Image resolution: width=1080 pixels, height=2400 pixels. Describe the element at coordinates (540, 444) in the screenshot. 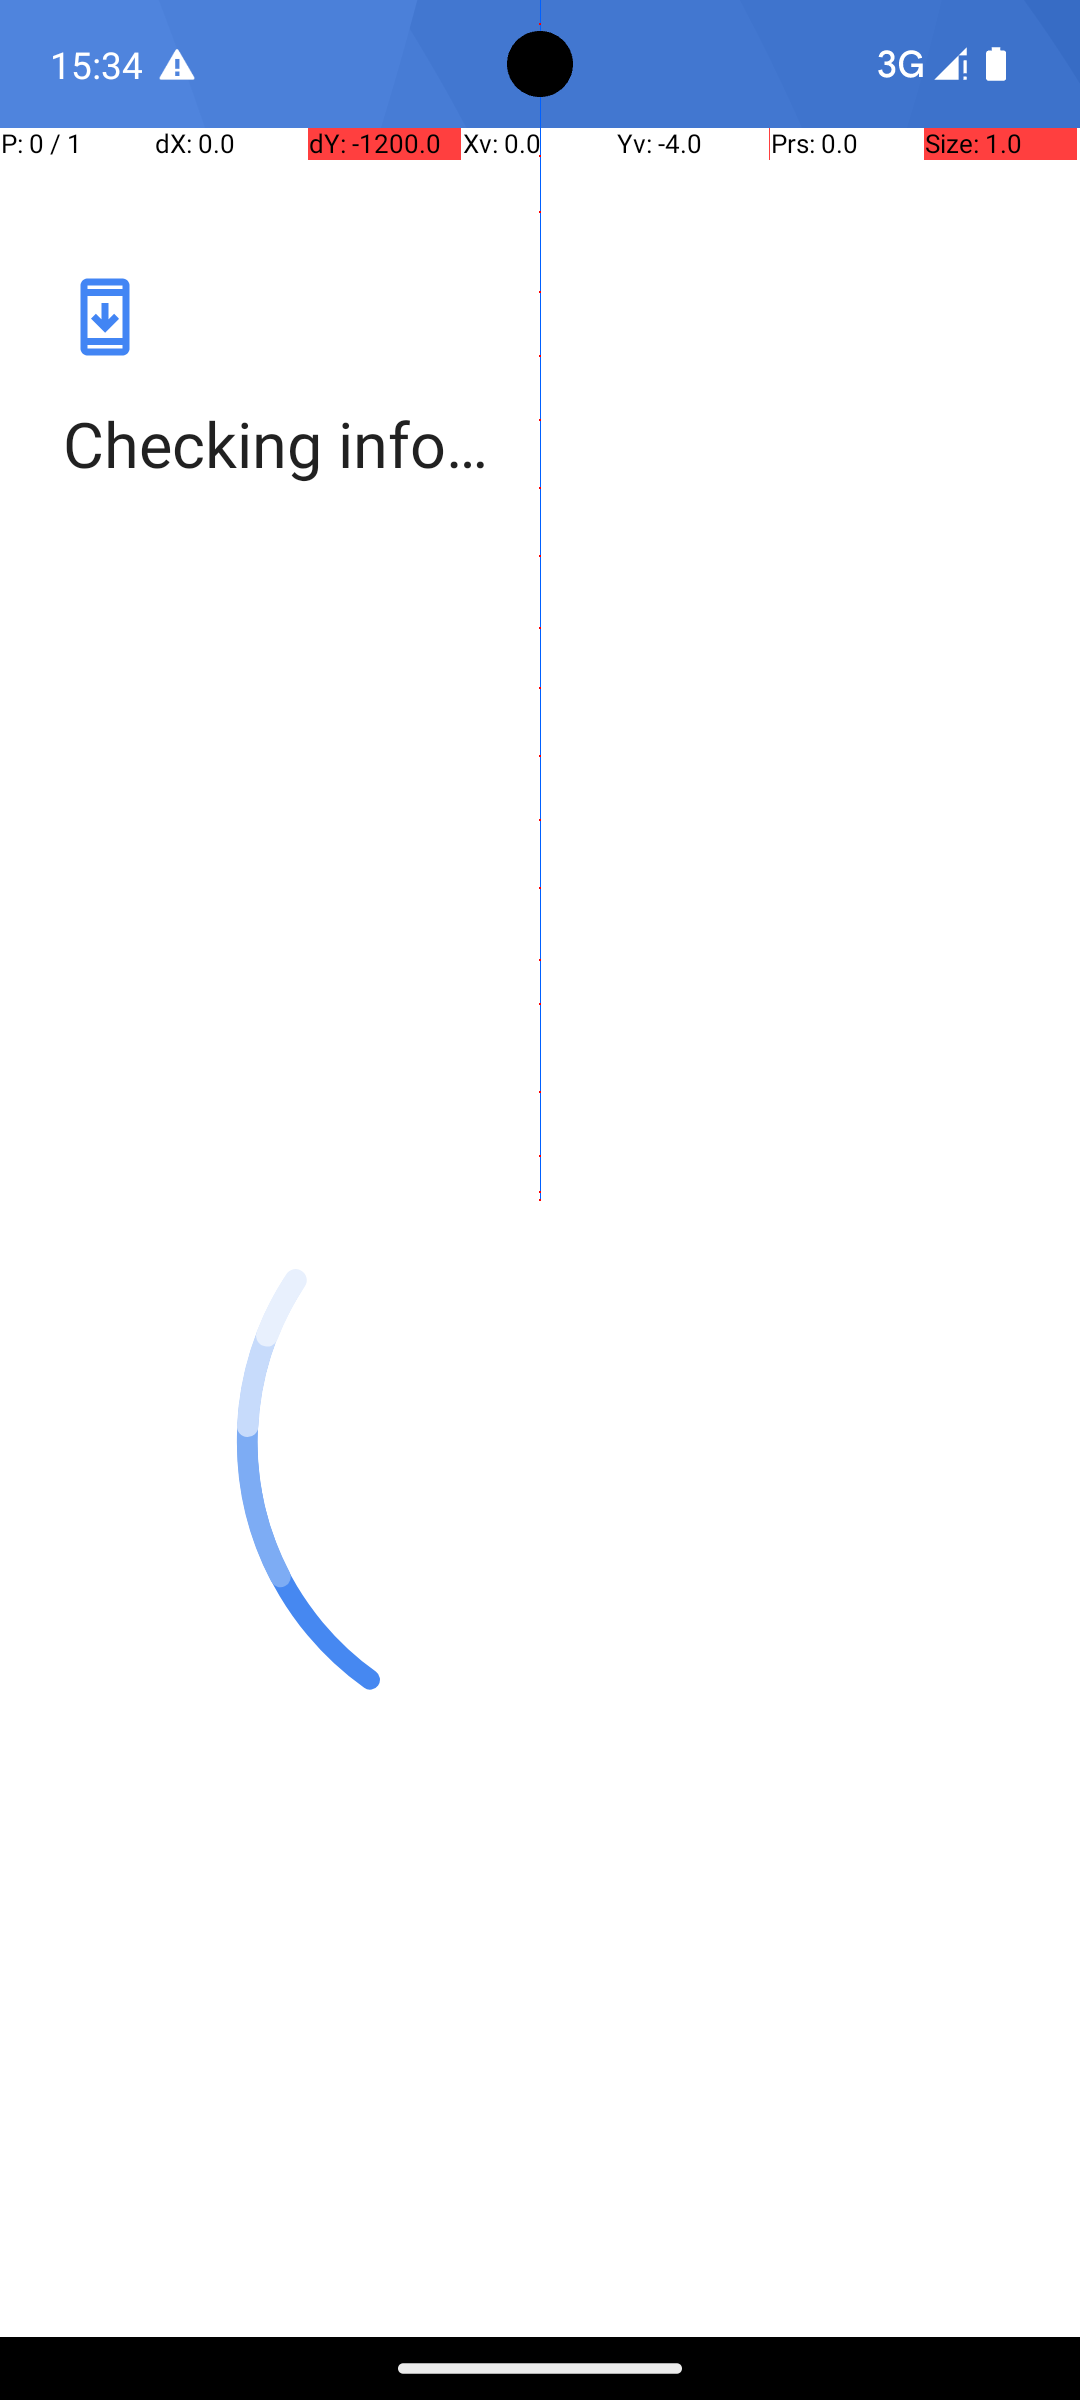

I see `Checking info…` at that location.